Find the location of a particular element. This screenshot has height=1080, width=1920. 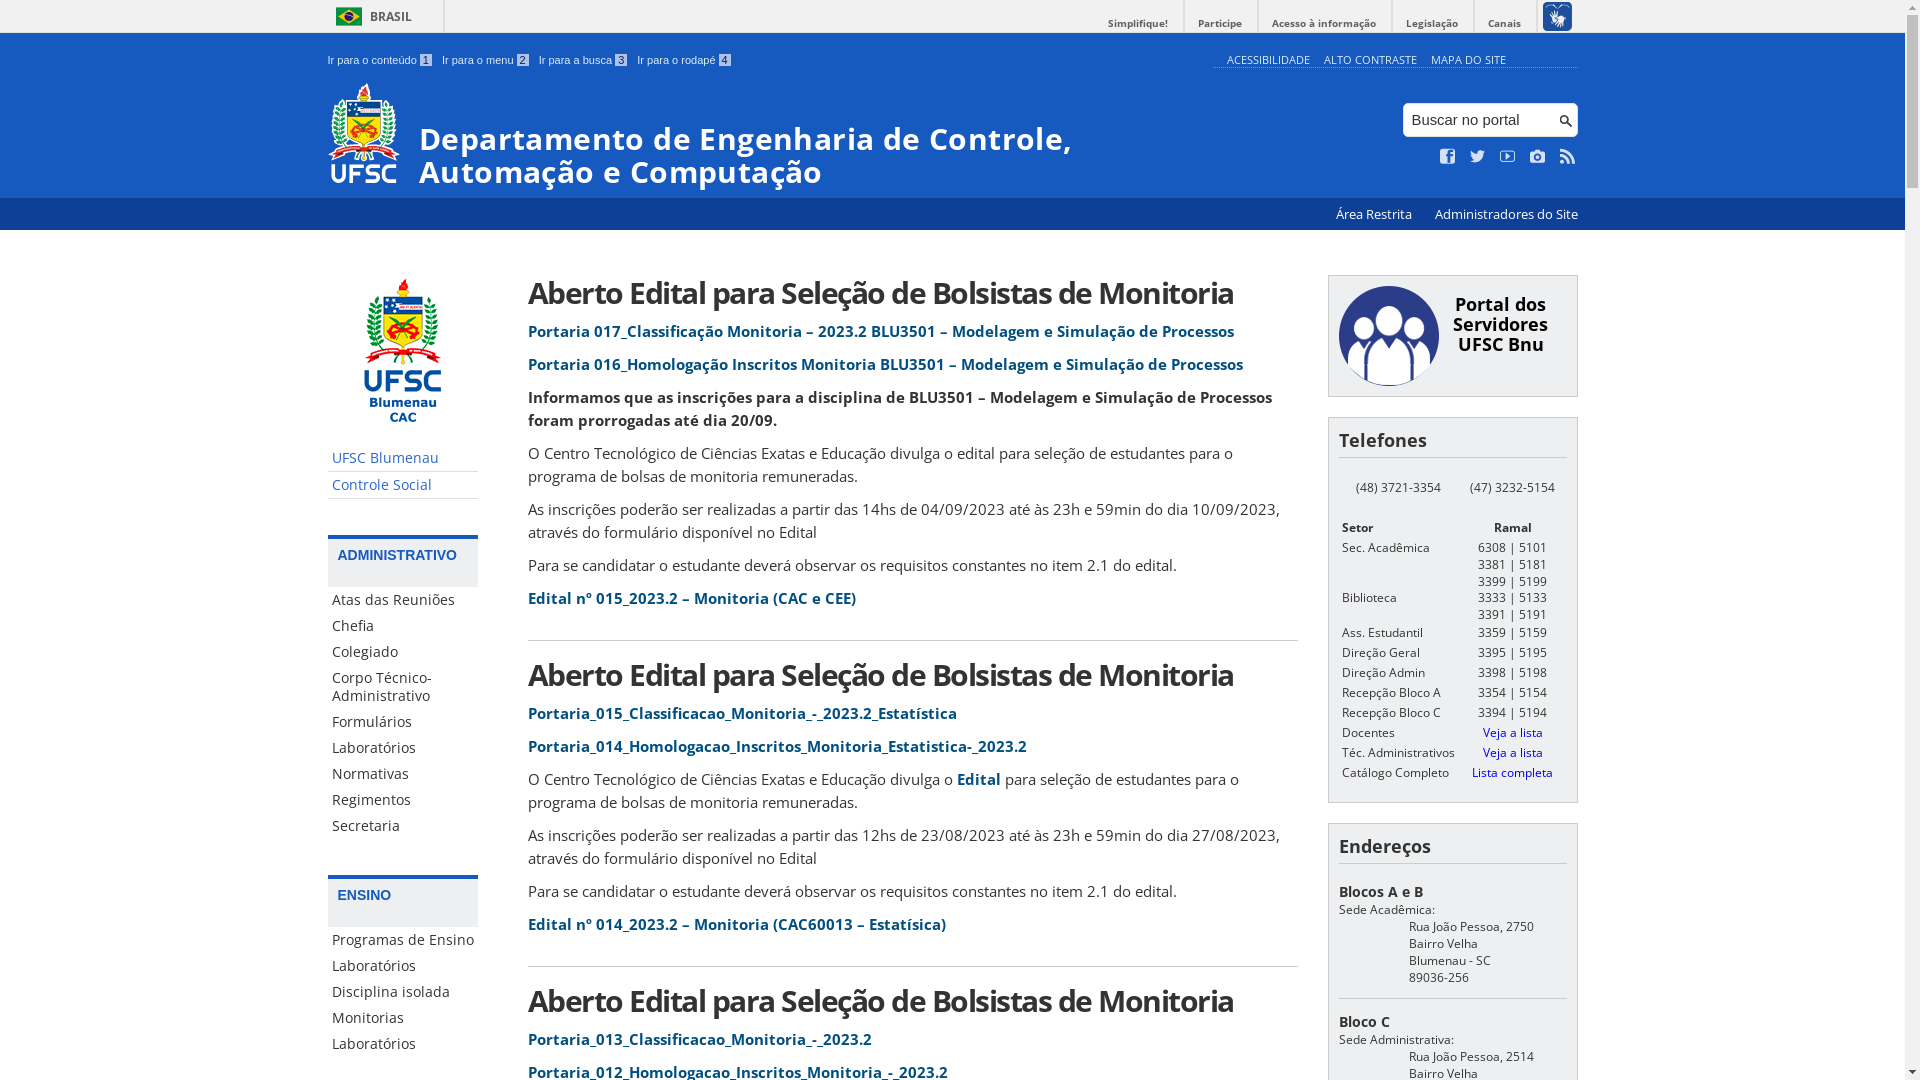

Controle Social is located at coordinates (403, 486).